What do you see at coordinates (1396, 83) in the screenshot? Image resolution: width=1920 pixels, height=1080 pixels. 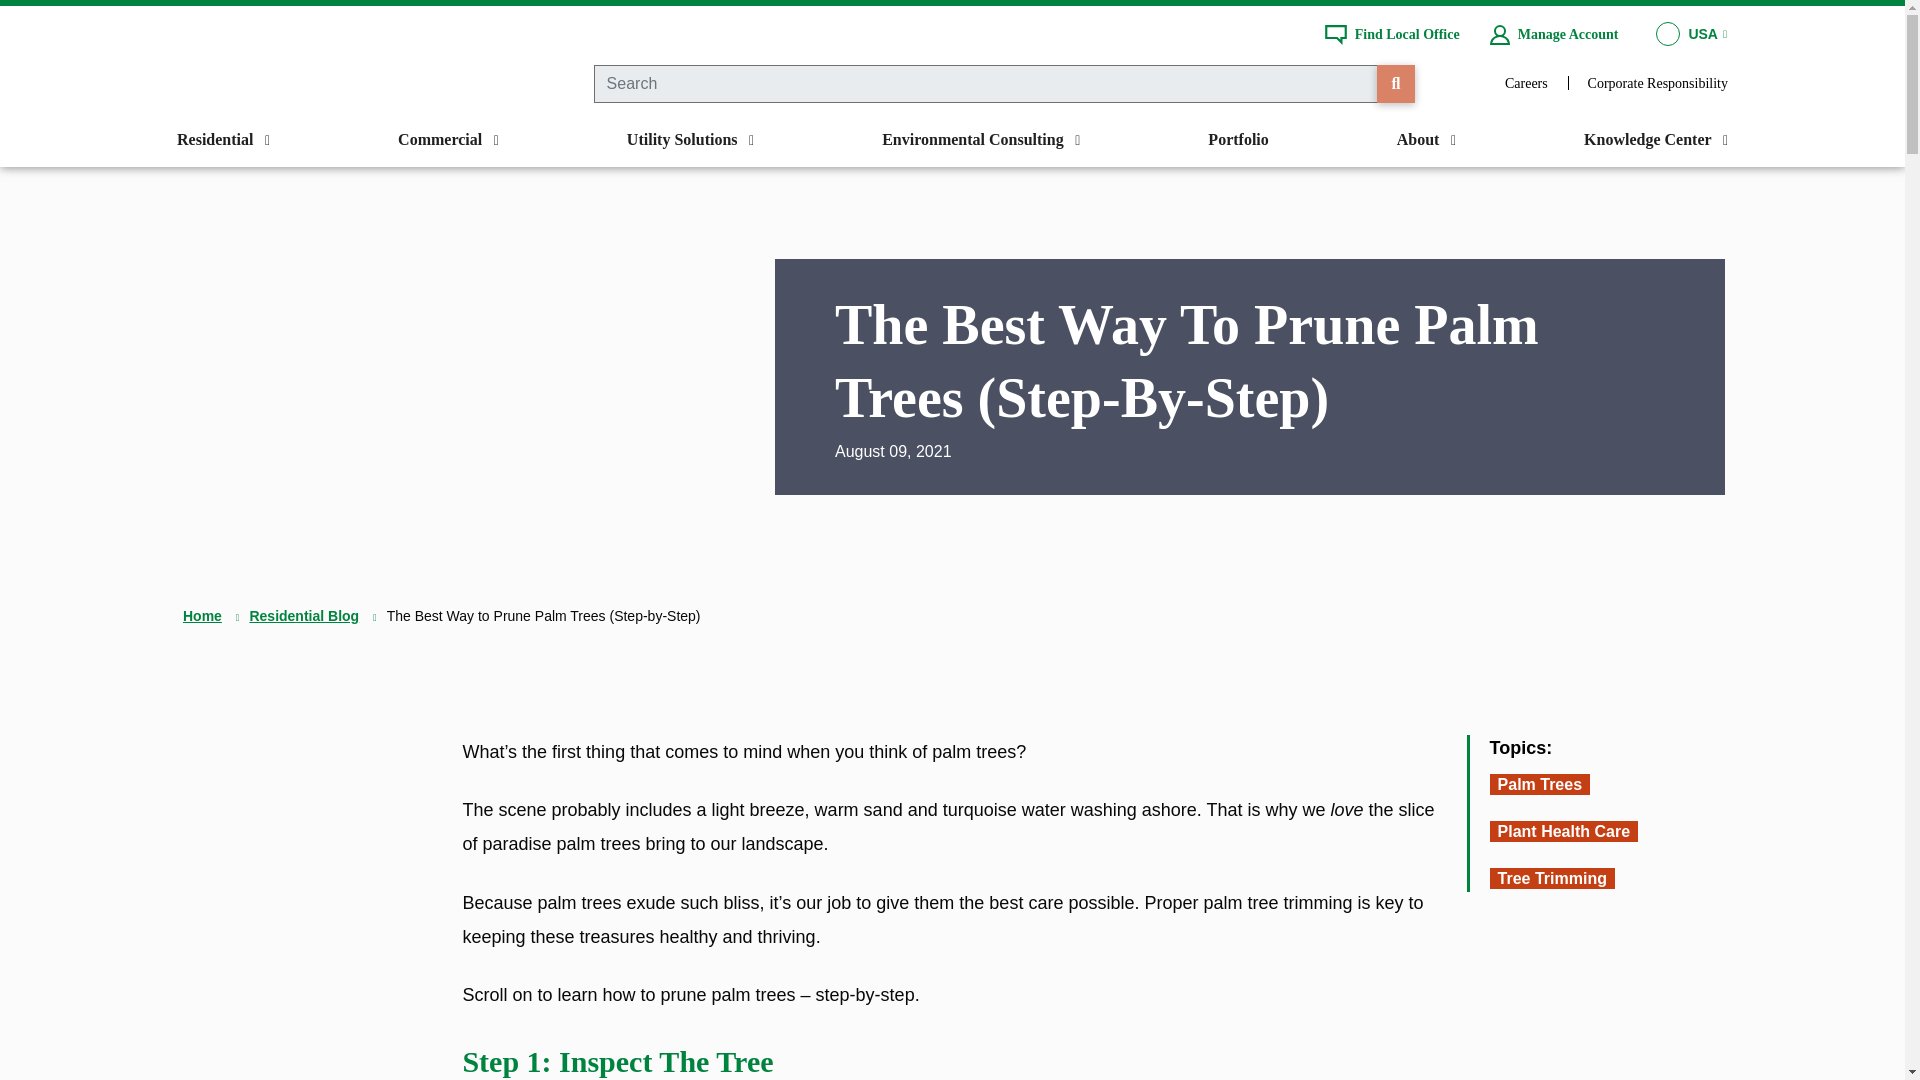 I see `SEARCH` at bounding box center [1396, 83].